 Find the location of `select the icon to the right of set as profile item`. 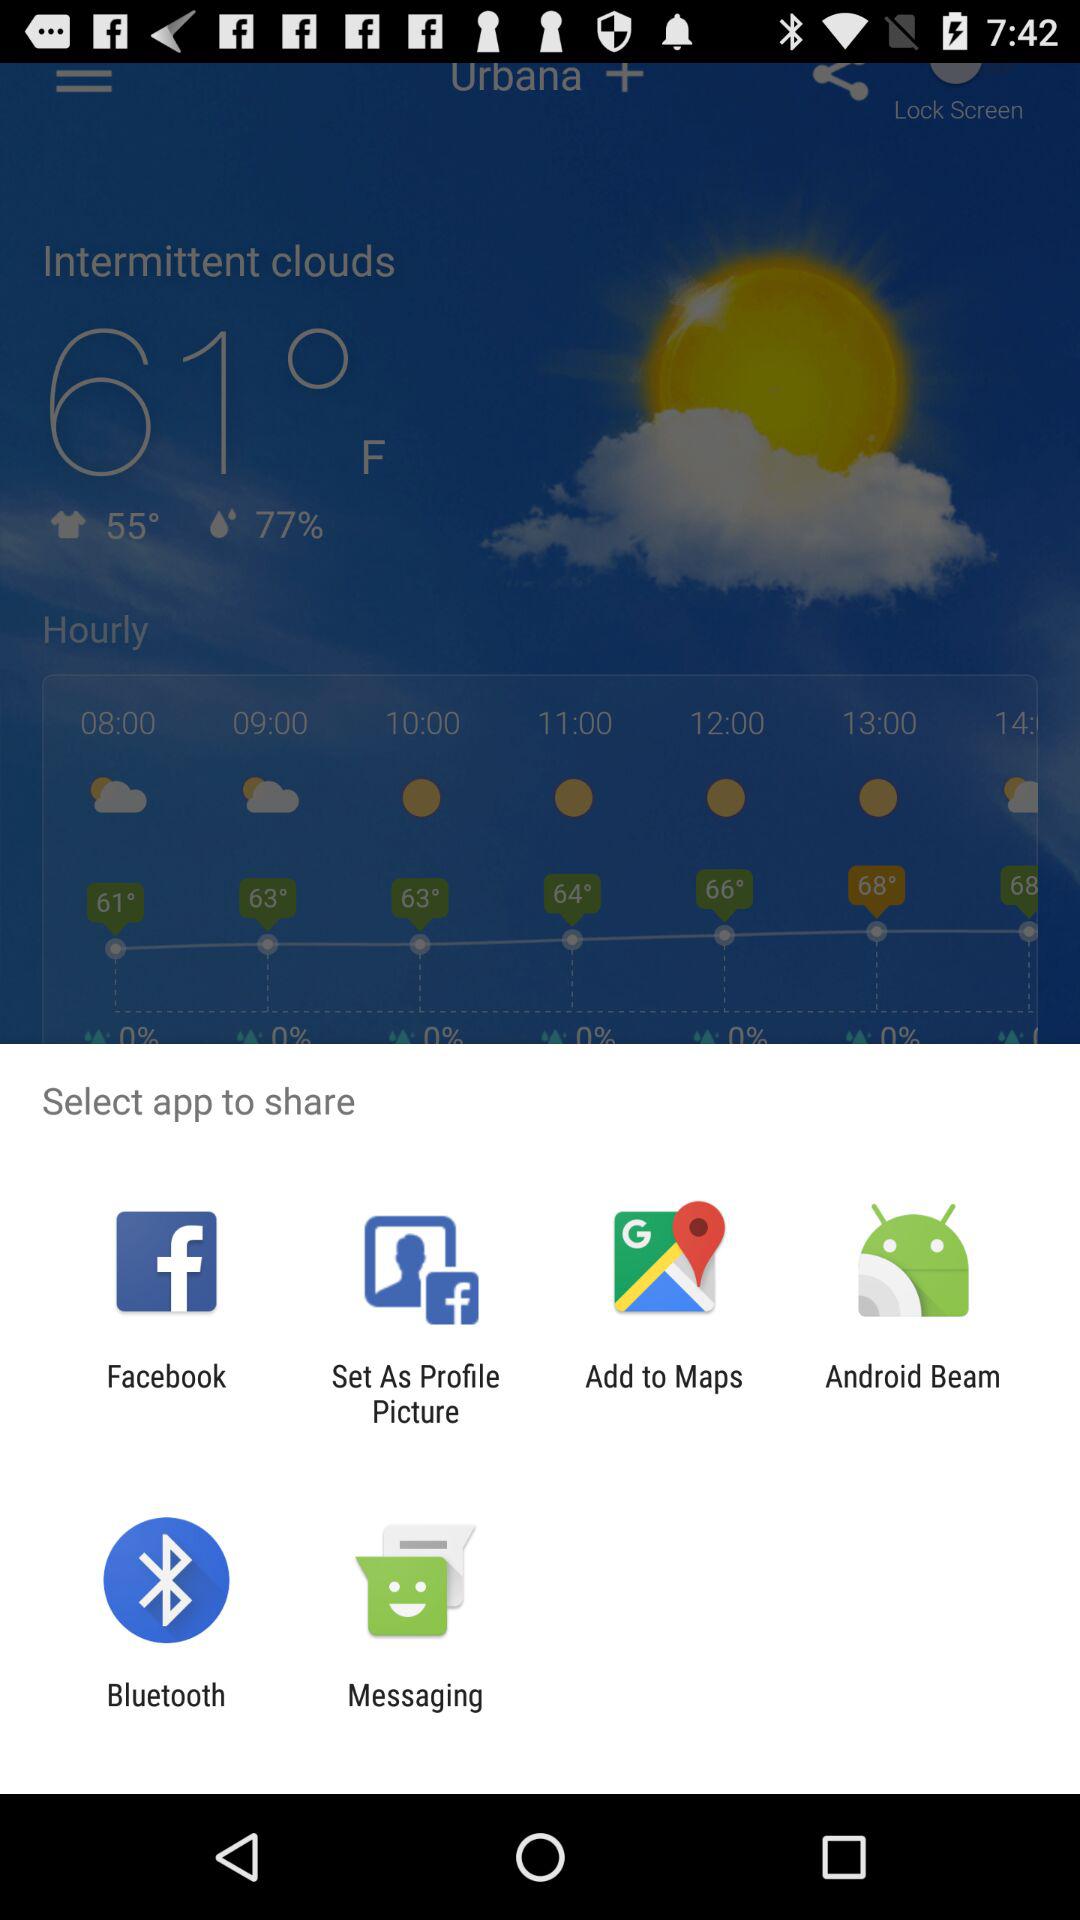

select the icon to the right of set as profile item is located at coordinates (664, 1393).